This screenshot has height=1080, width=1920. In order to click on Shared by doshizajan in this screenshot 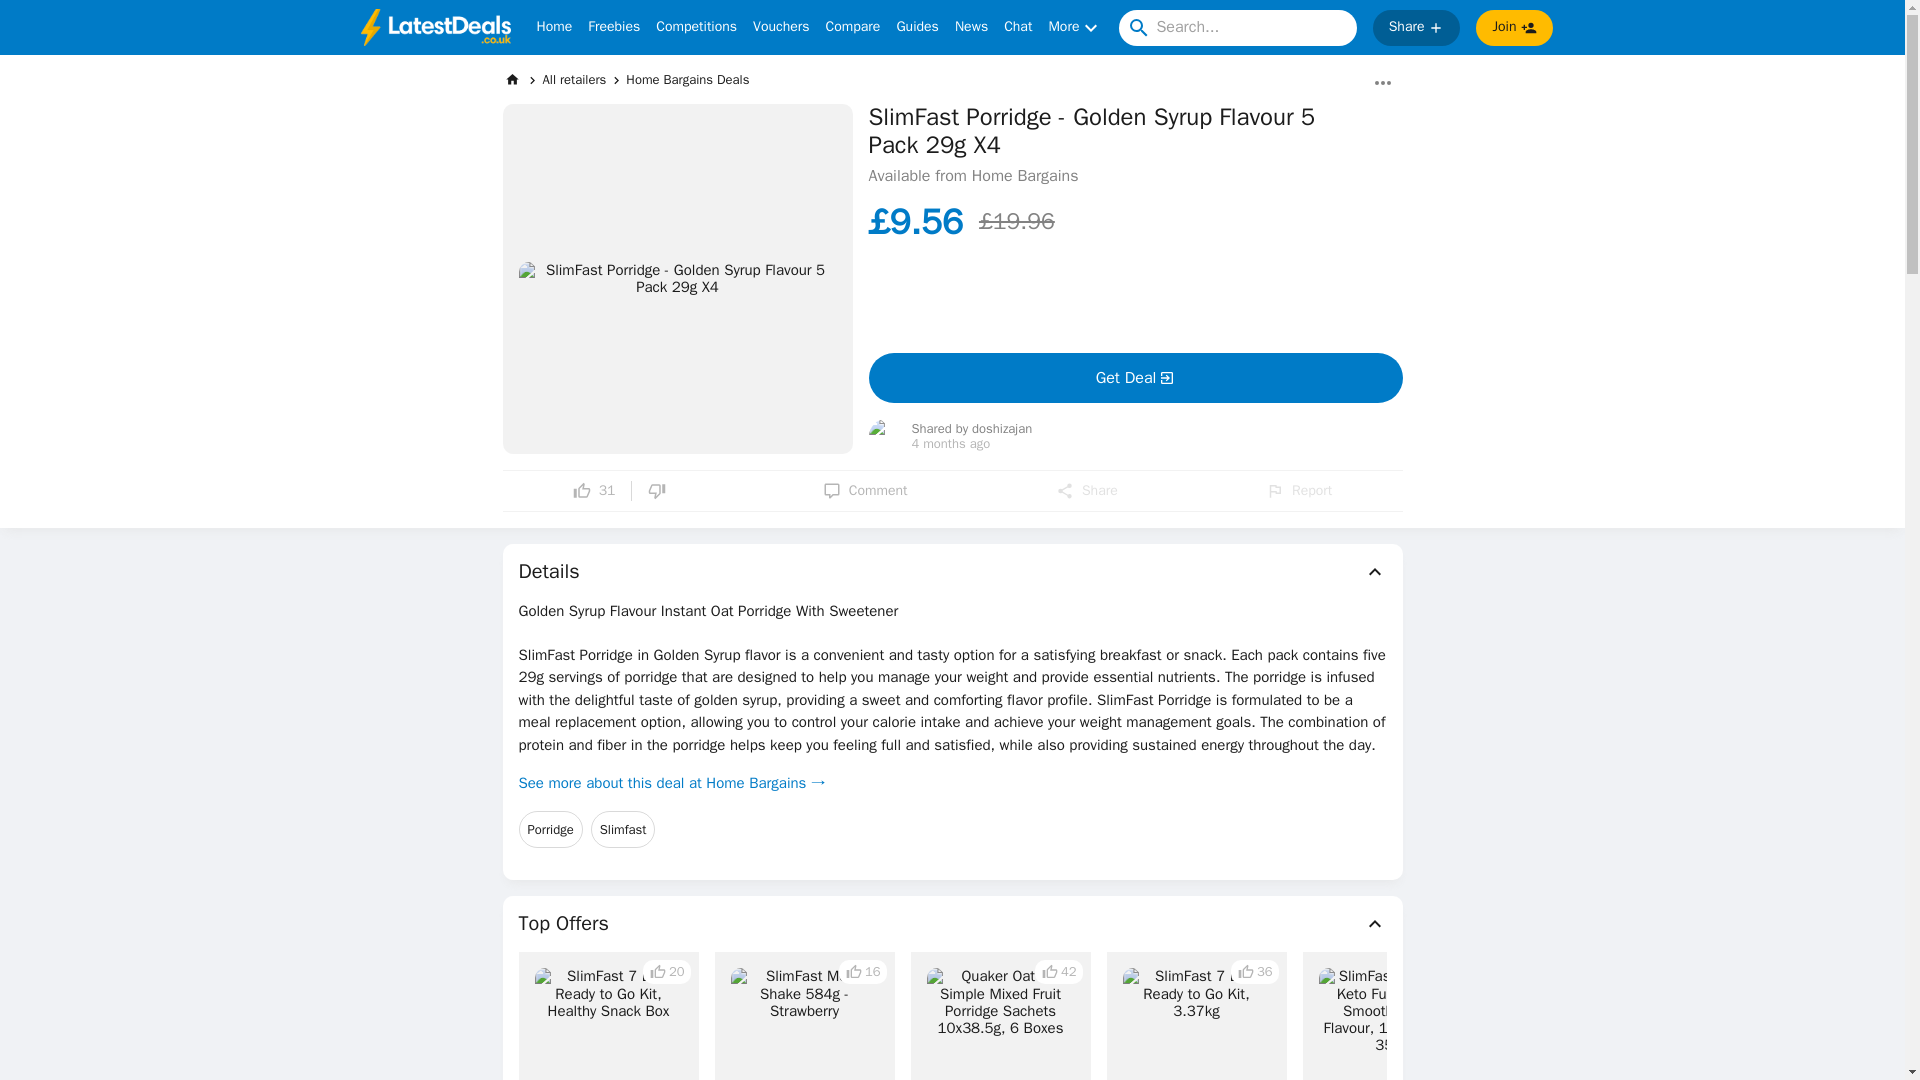, I will do `click(972, 430)`.